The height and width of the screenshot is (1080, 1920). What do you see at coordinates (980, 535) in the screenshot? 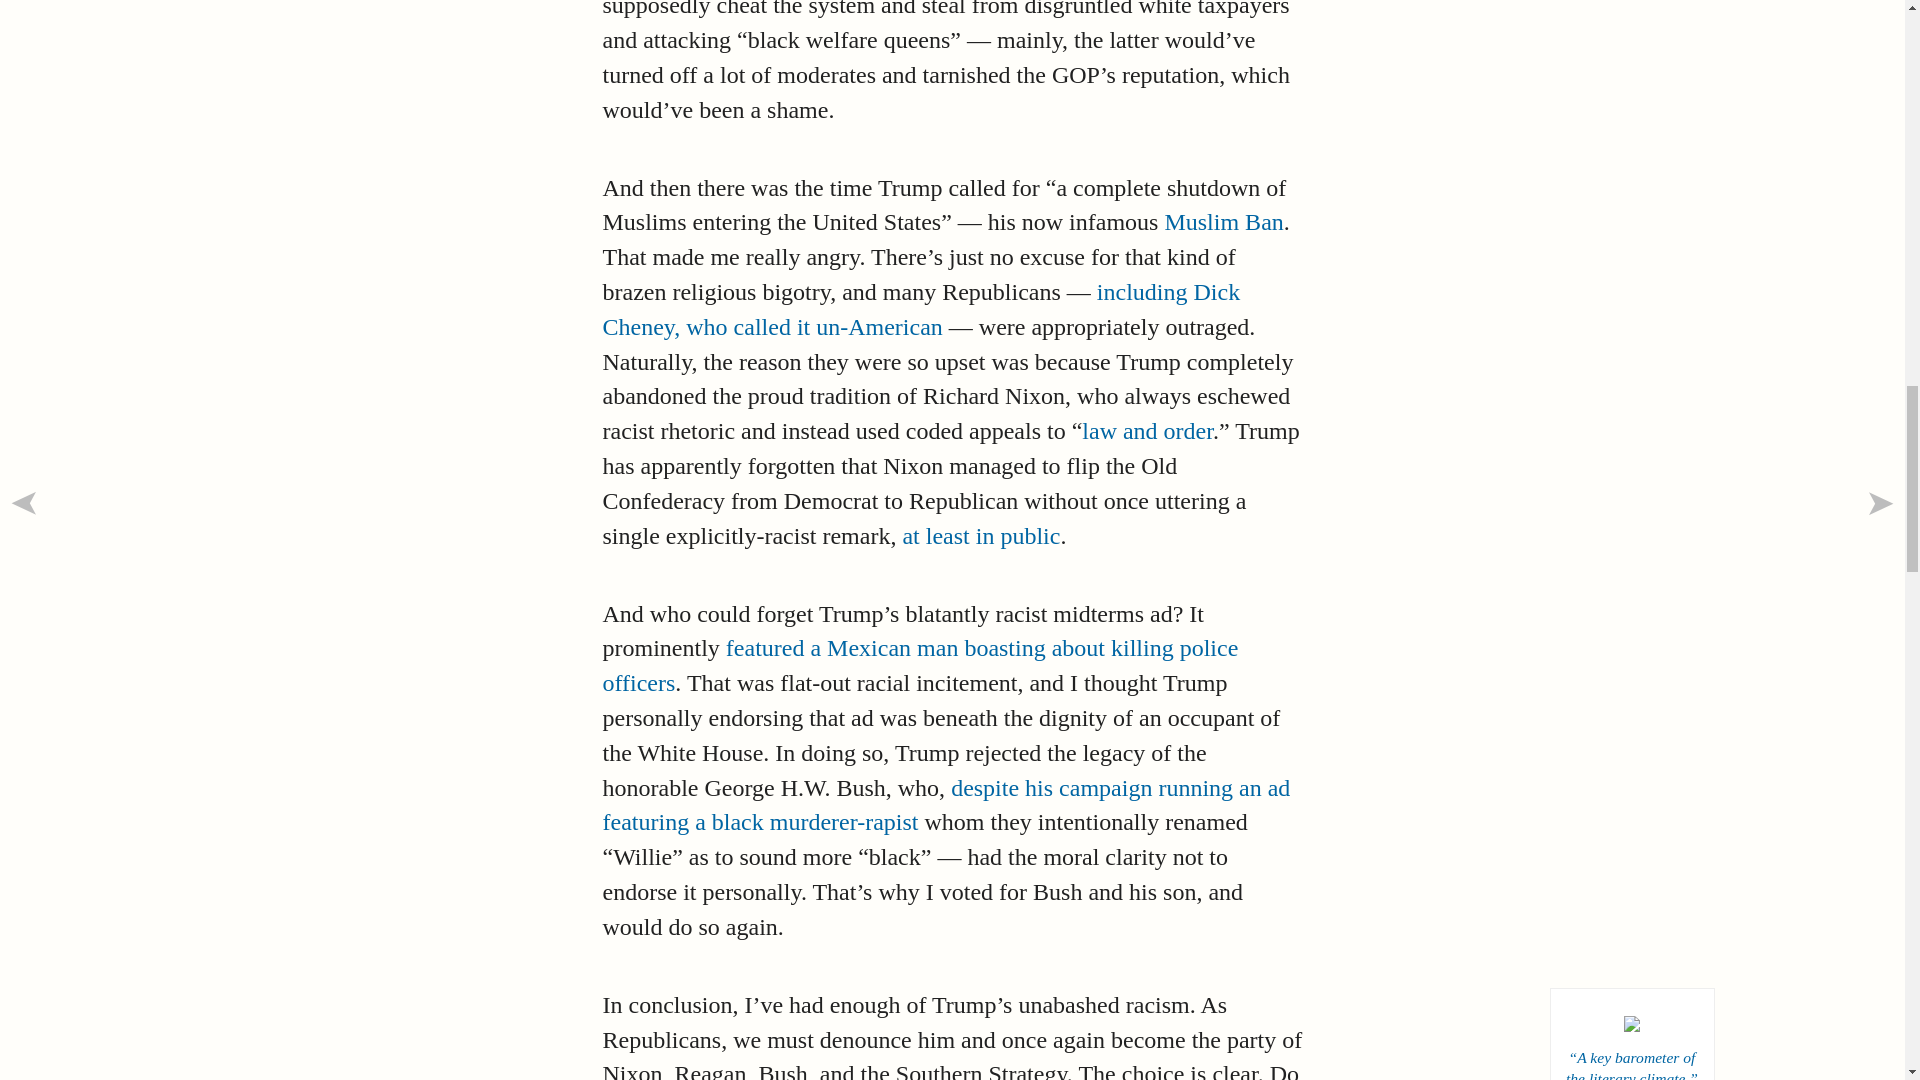
I see `at least in public` at bounding box center [980, 535].